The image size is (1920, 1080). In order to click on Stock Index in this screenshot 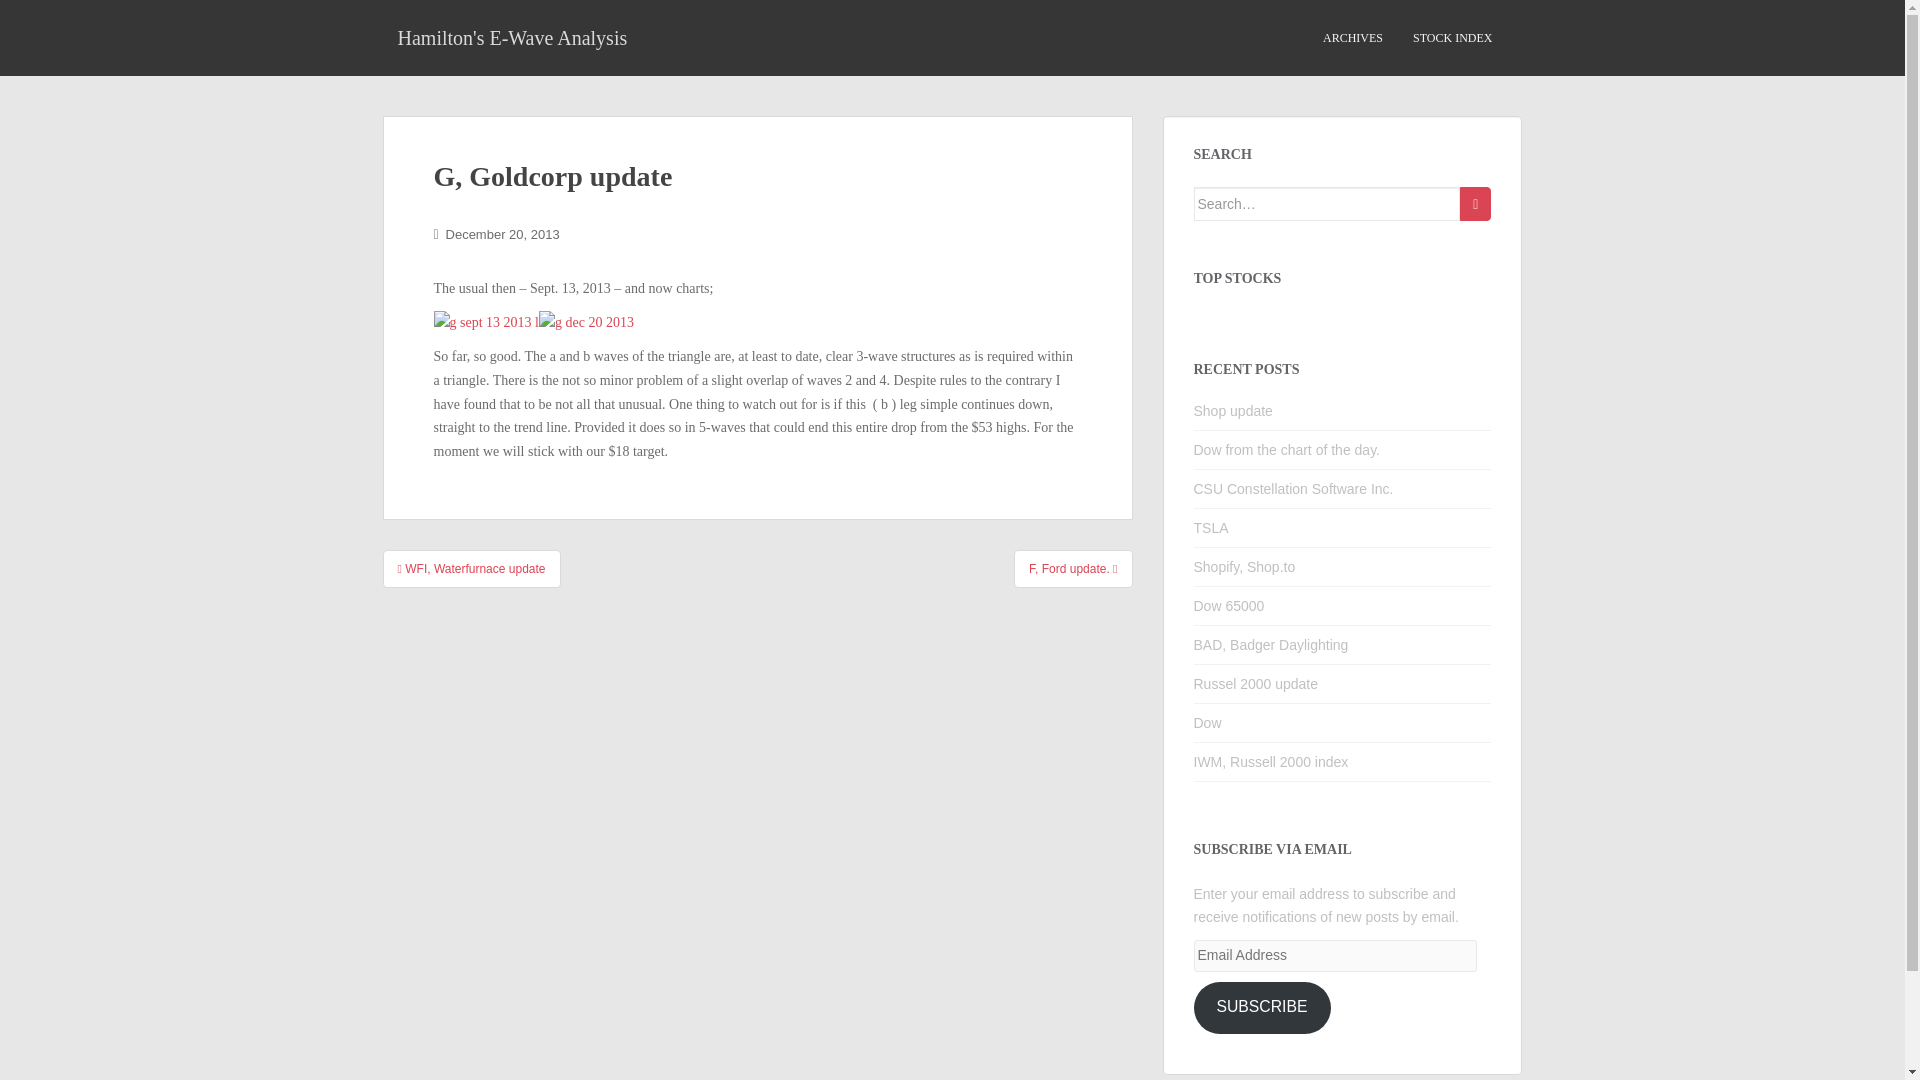, I will do `click(1452, 38)`.